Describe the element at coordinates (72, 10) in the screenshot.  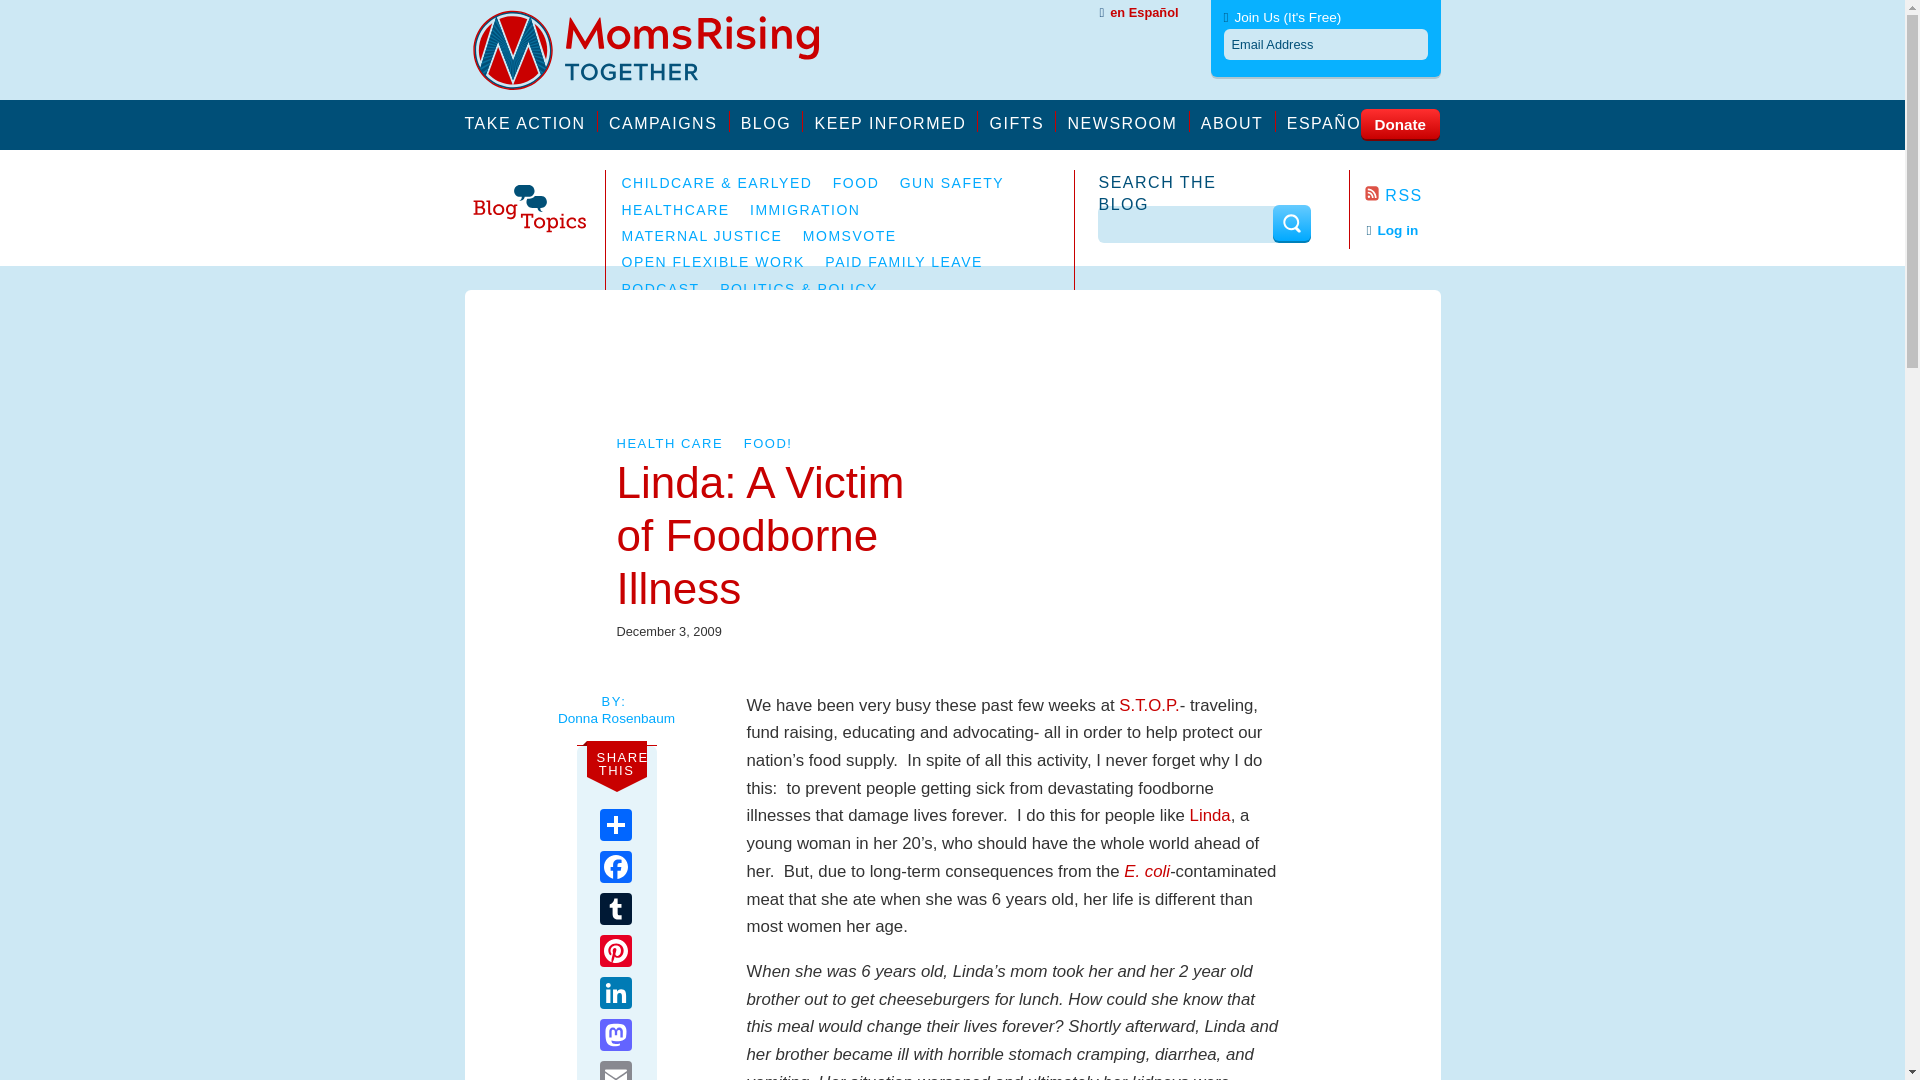
I see `Skip to main content` at that location.